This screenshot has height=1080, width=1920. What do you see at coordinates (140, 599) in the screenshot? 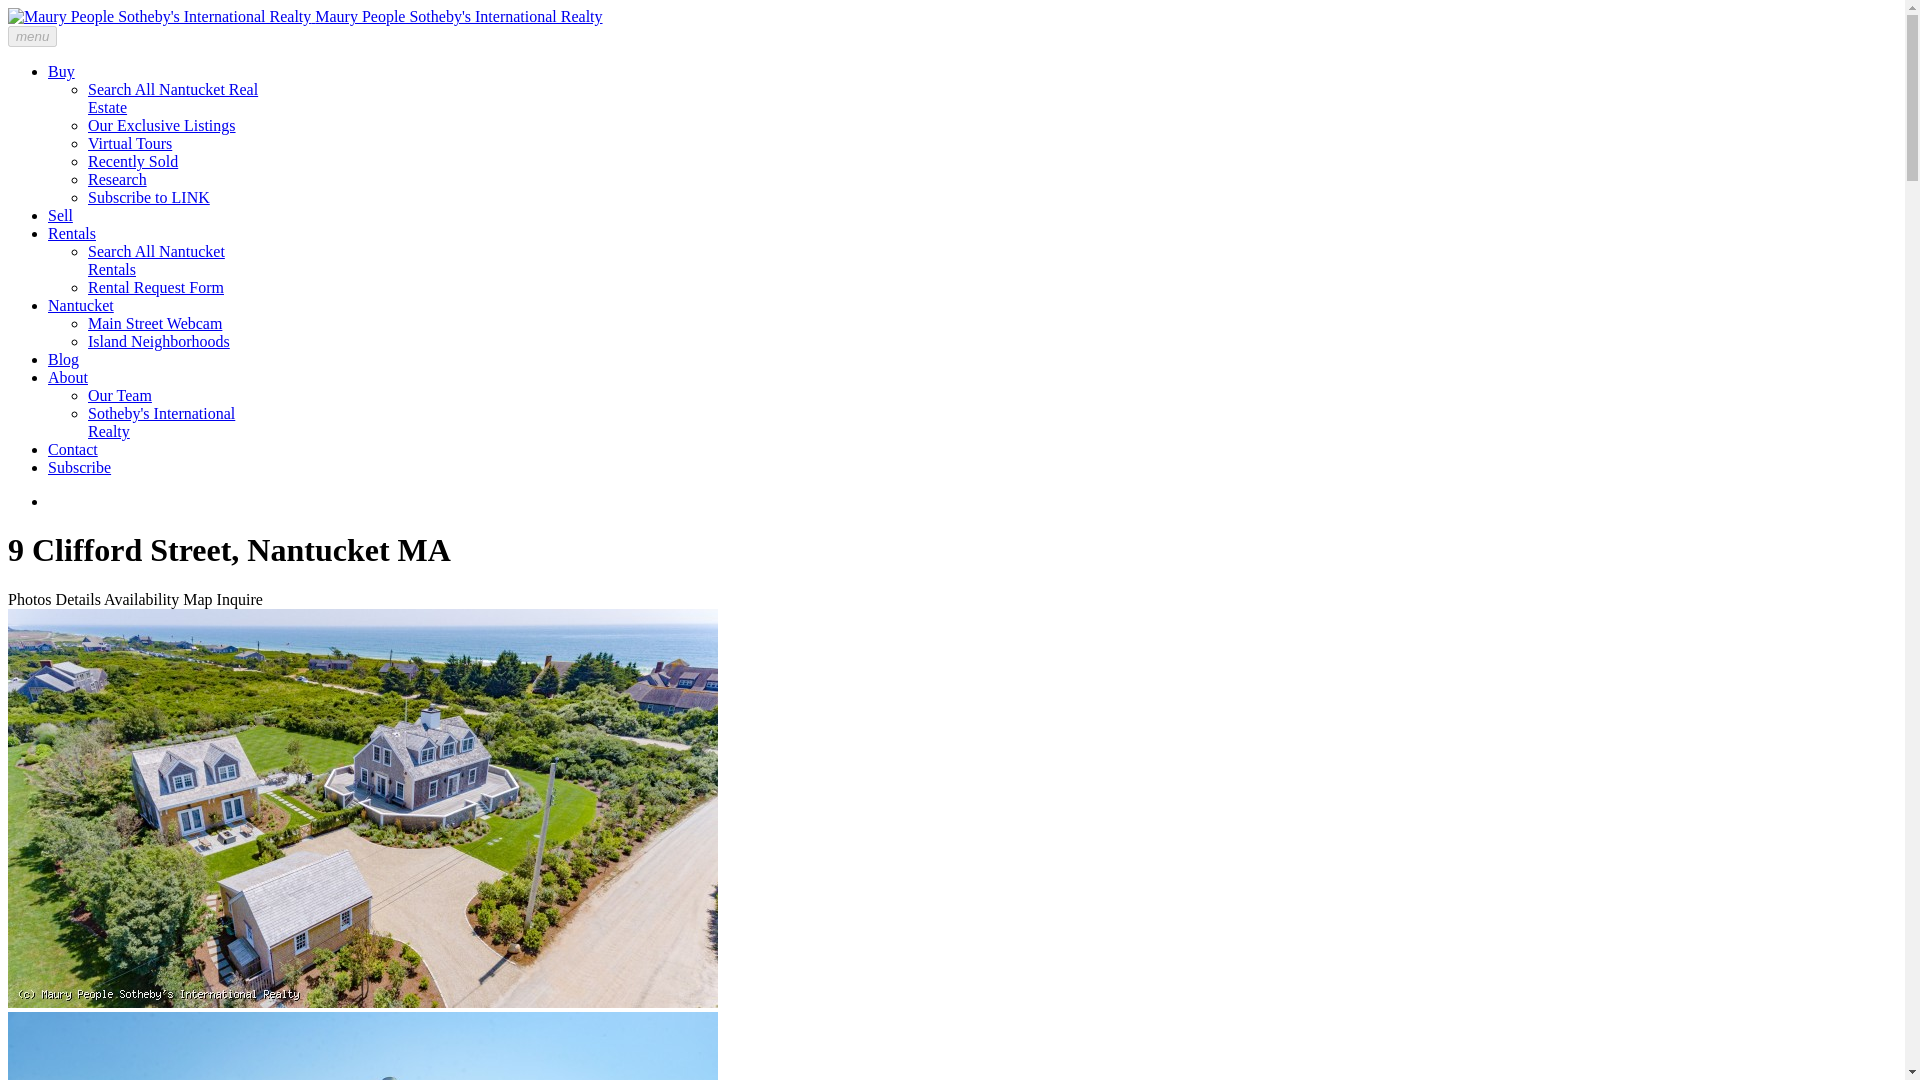
I see `Availability` at bounding box center [140, 599].